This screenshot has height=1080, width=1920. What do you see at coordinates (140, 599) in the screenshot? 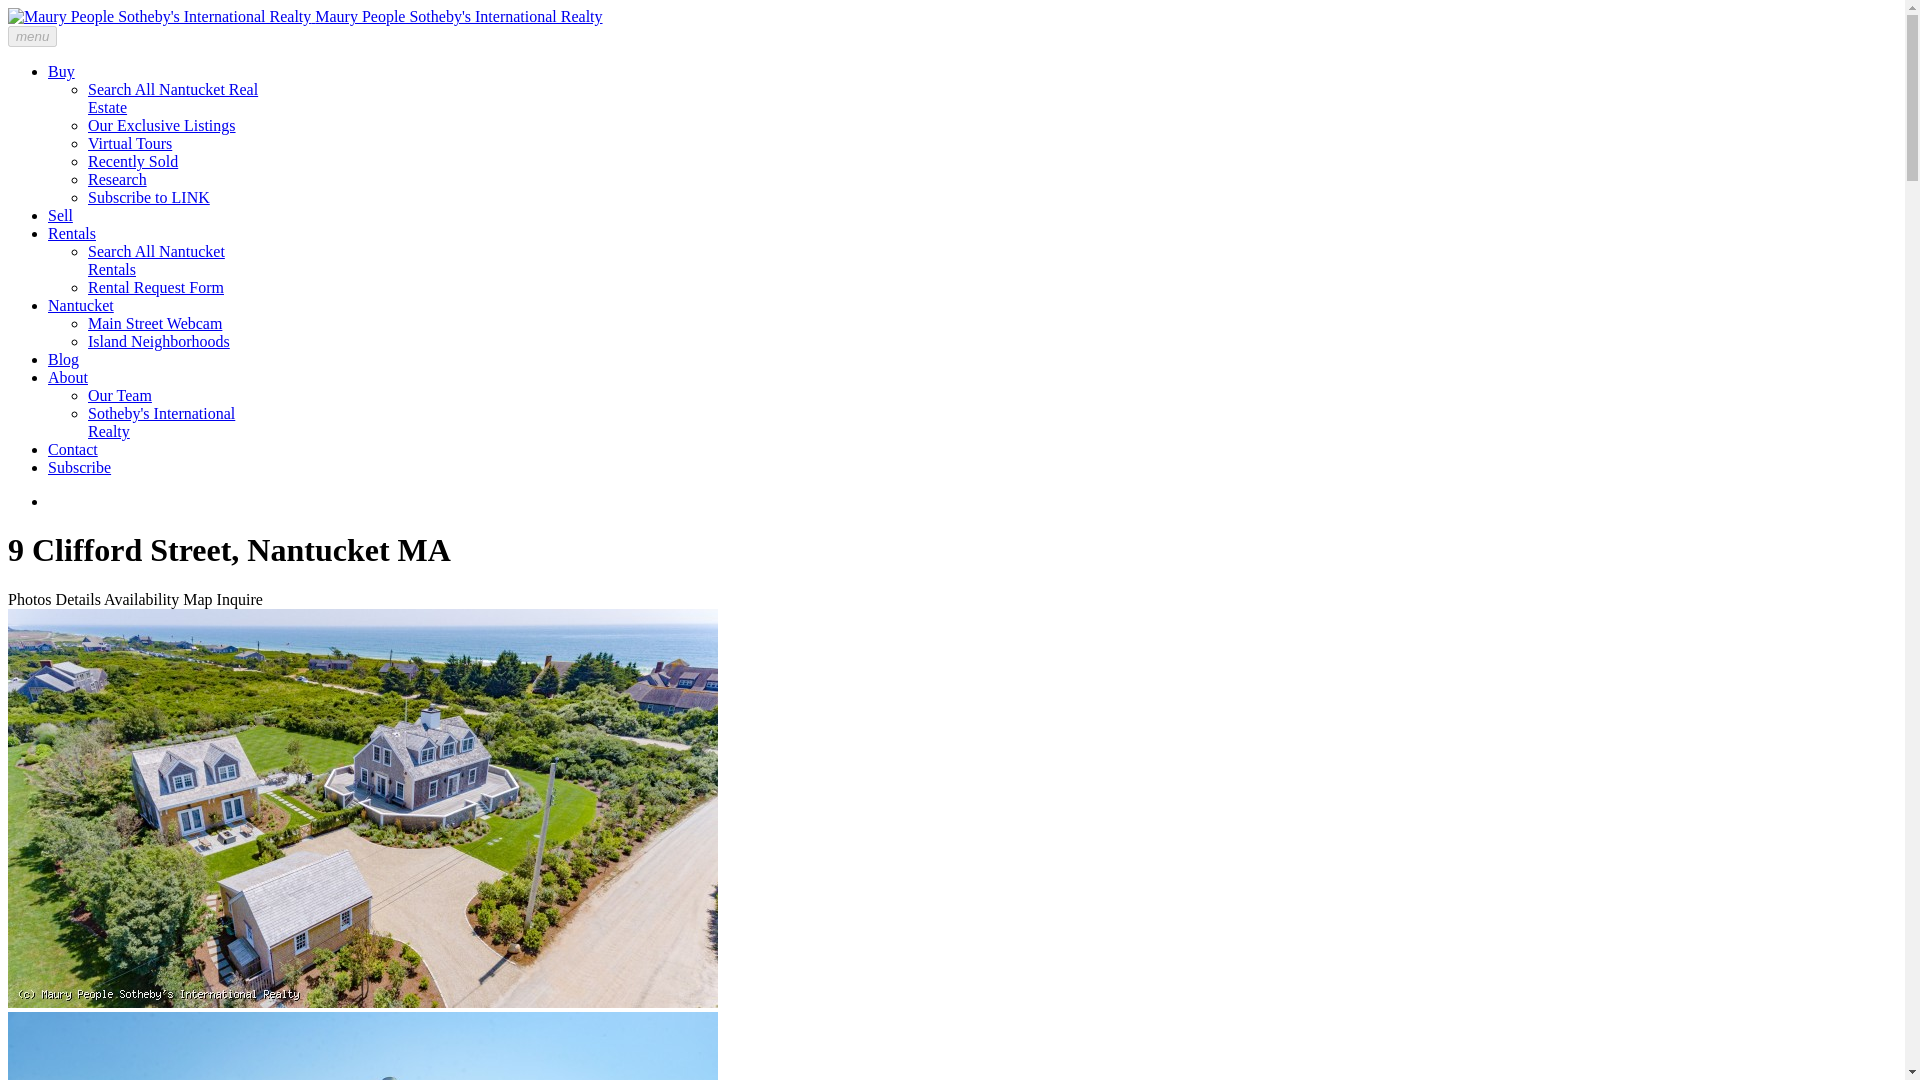
I see `Availability` at bounding box center [140, 599].